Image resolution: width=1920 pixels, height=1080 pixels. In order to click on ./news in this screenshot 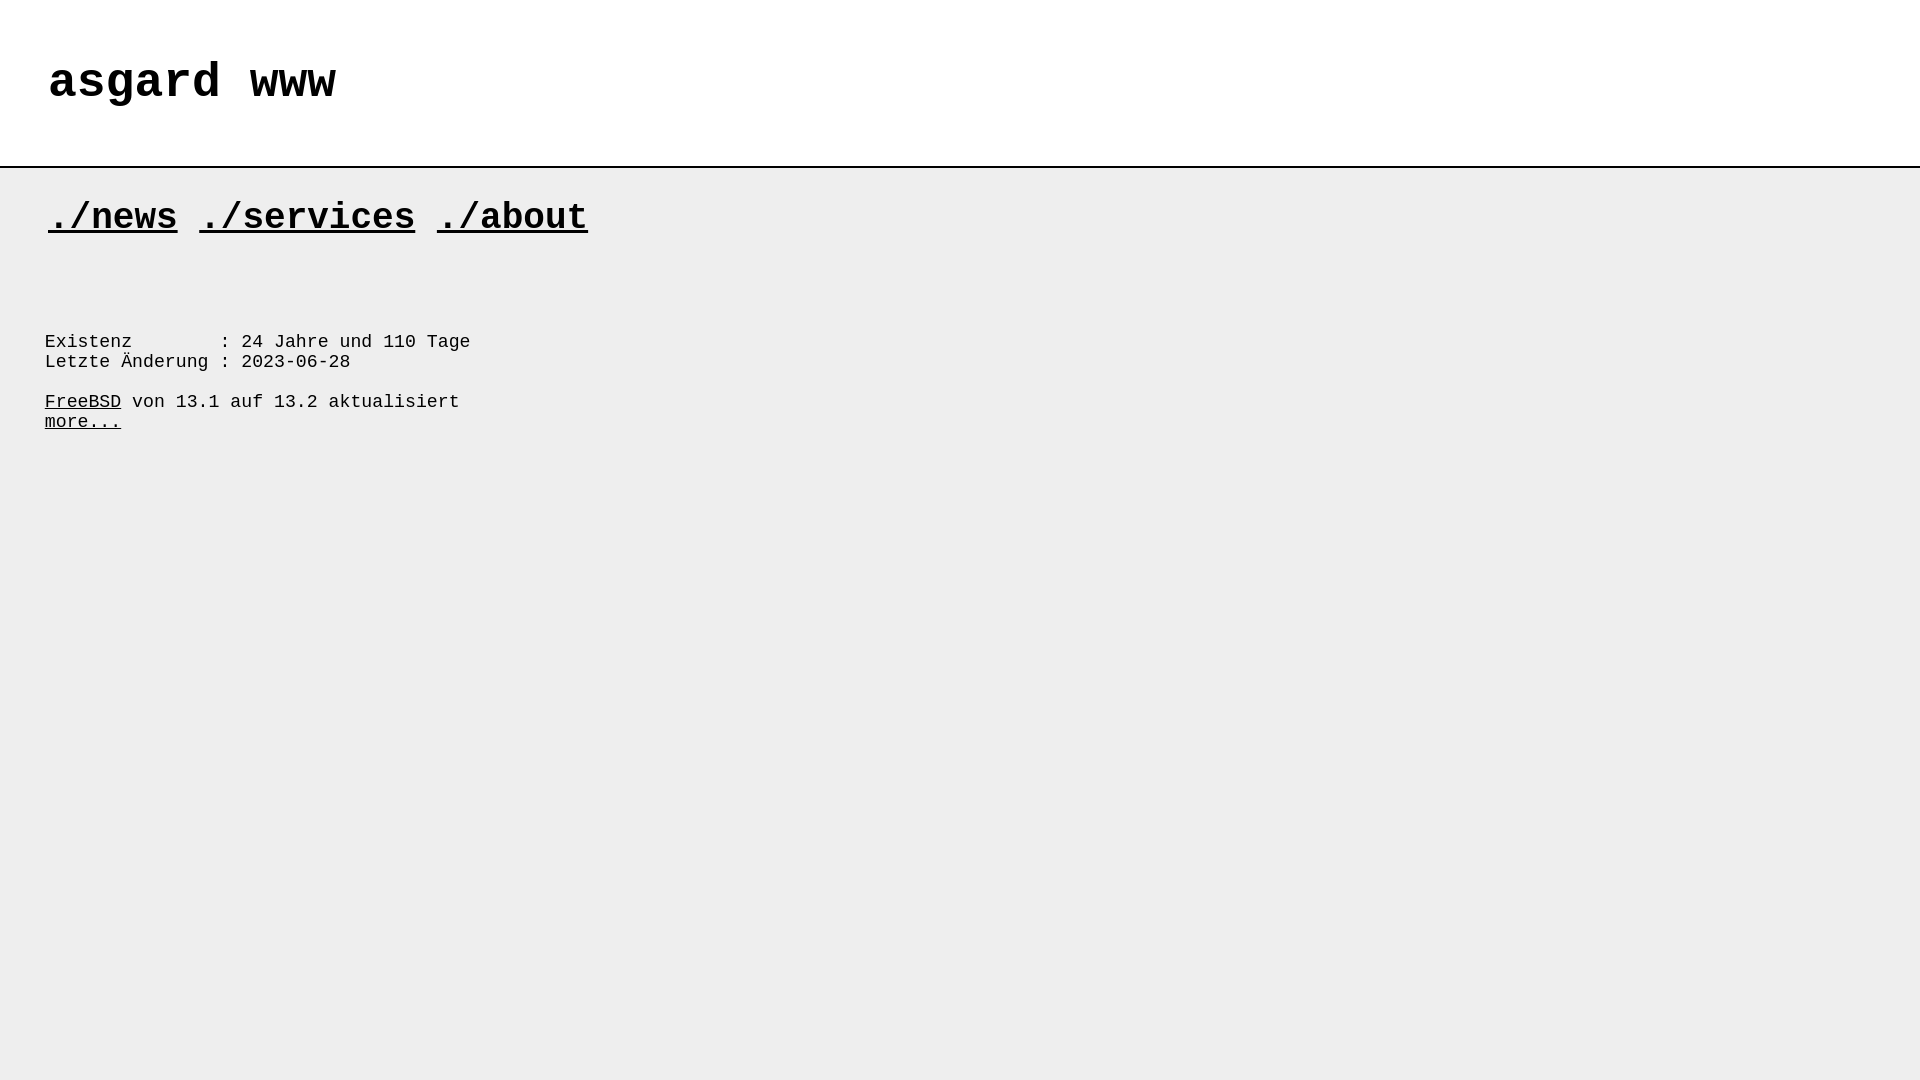, I will do `click(113, 218)`.